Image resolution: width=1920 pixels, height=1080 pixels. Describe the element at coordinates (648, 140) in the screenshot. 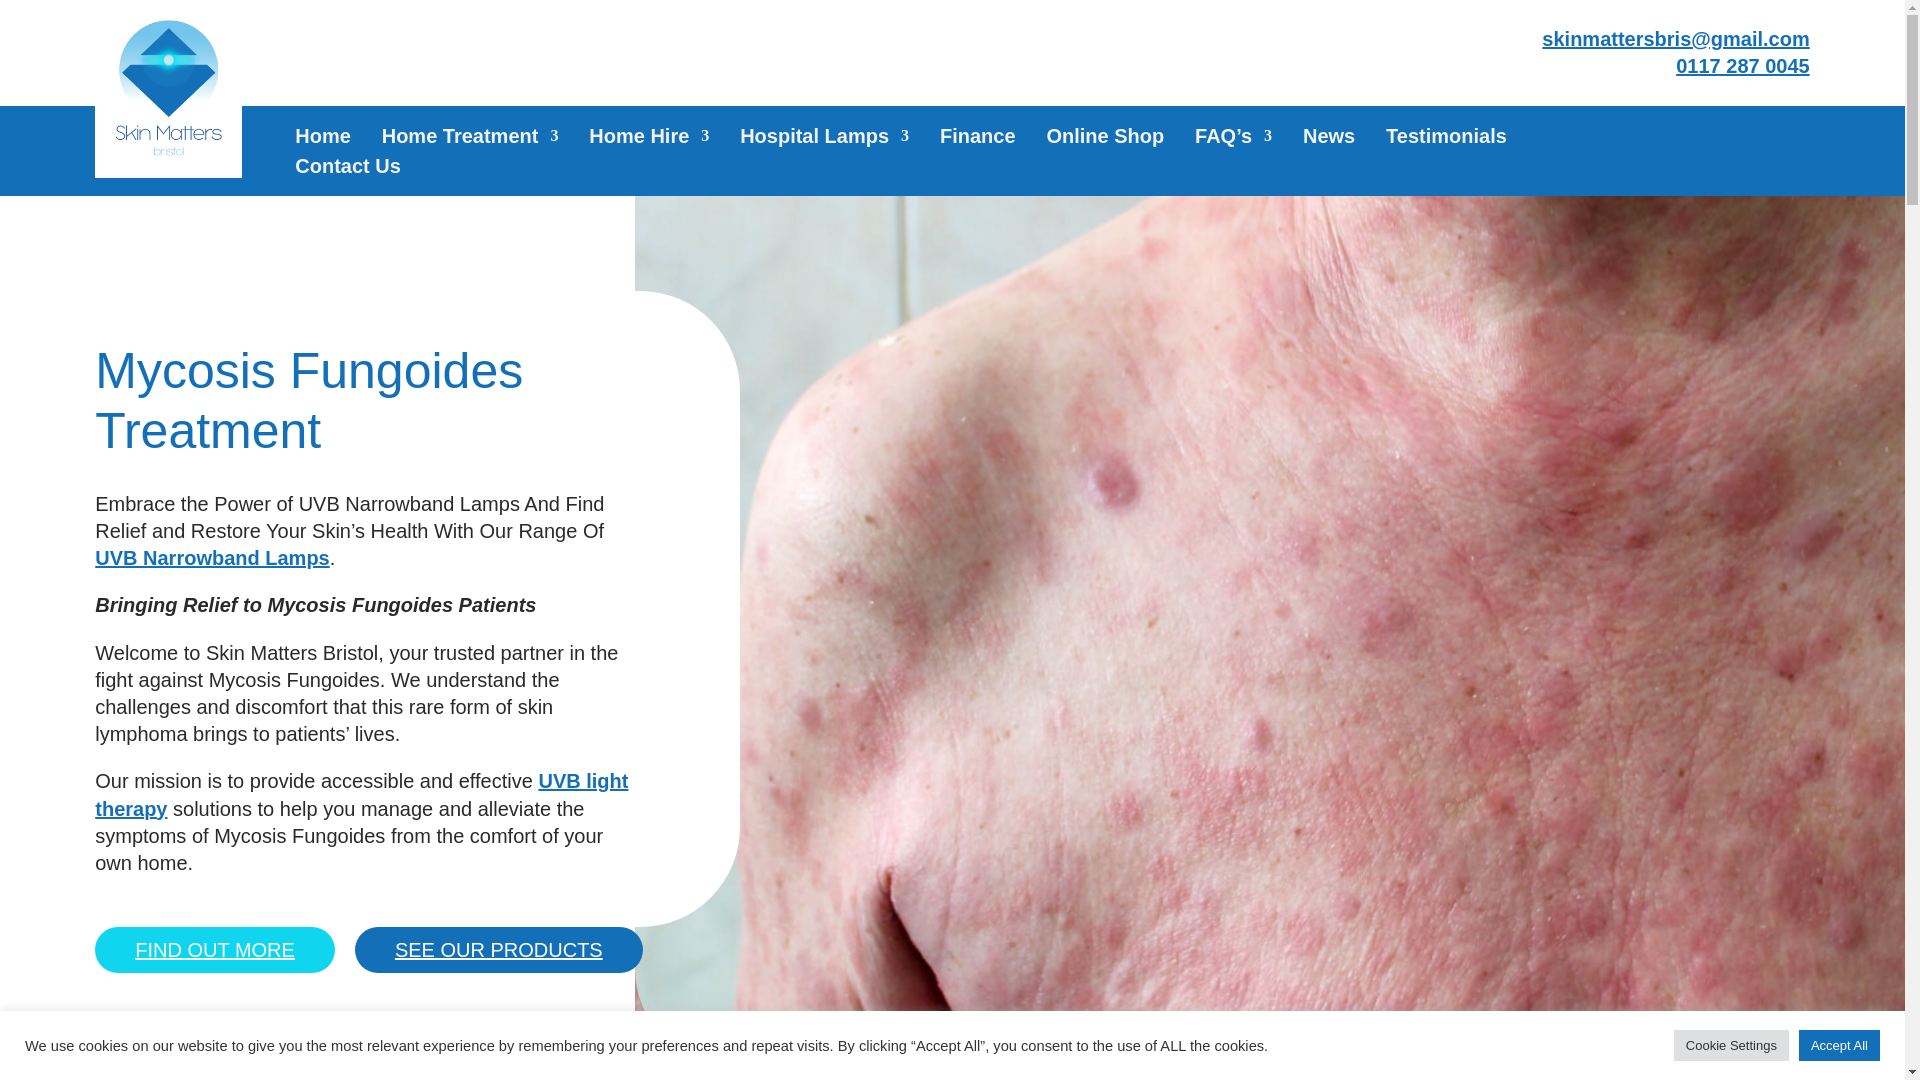

I see `Home Hire` at that location.